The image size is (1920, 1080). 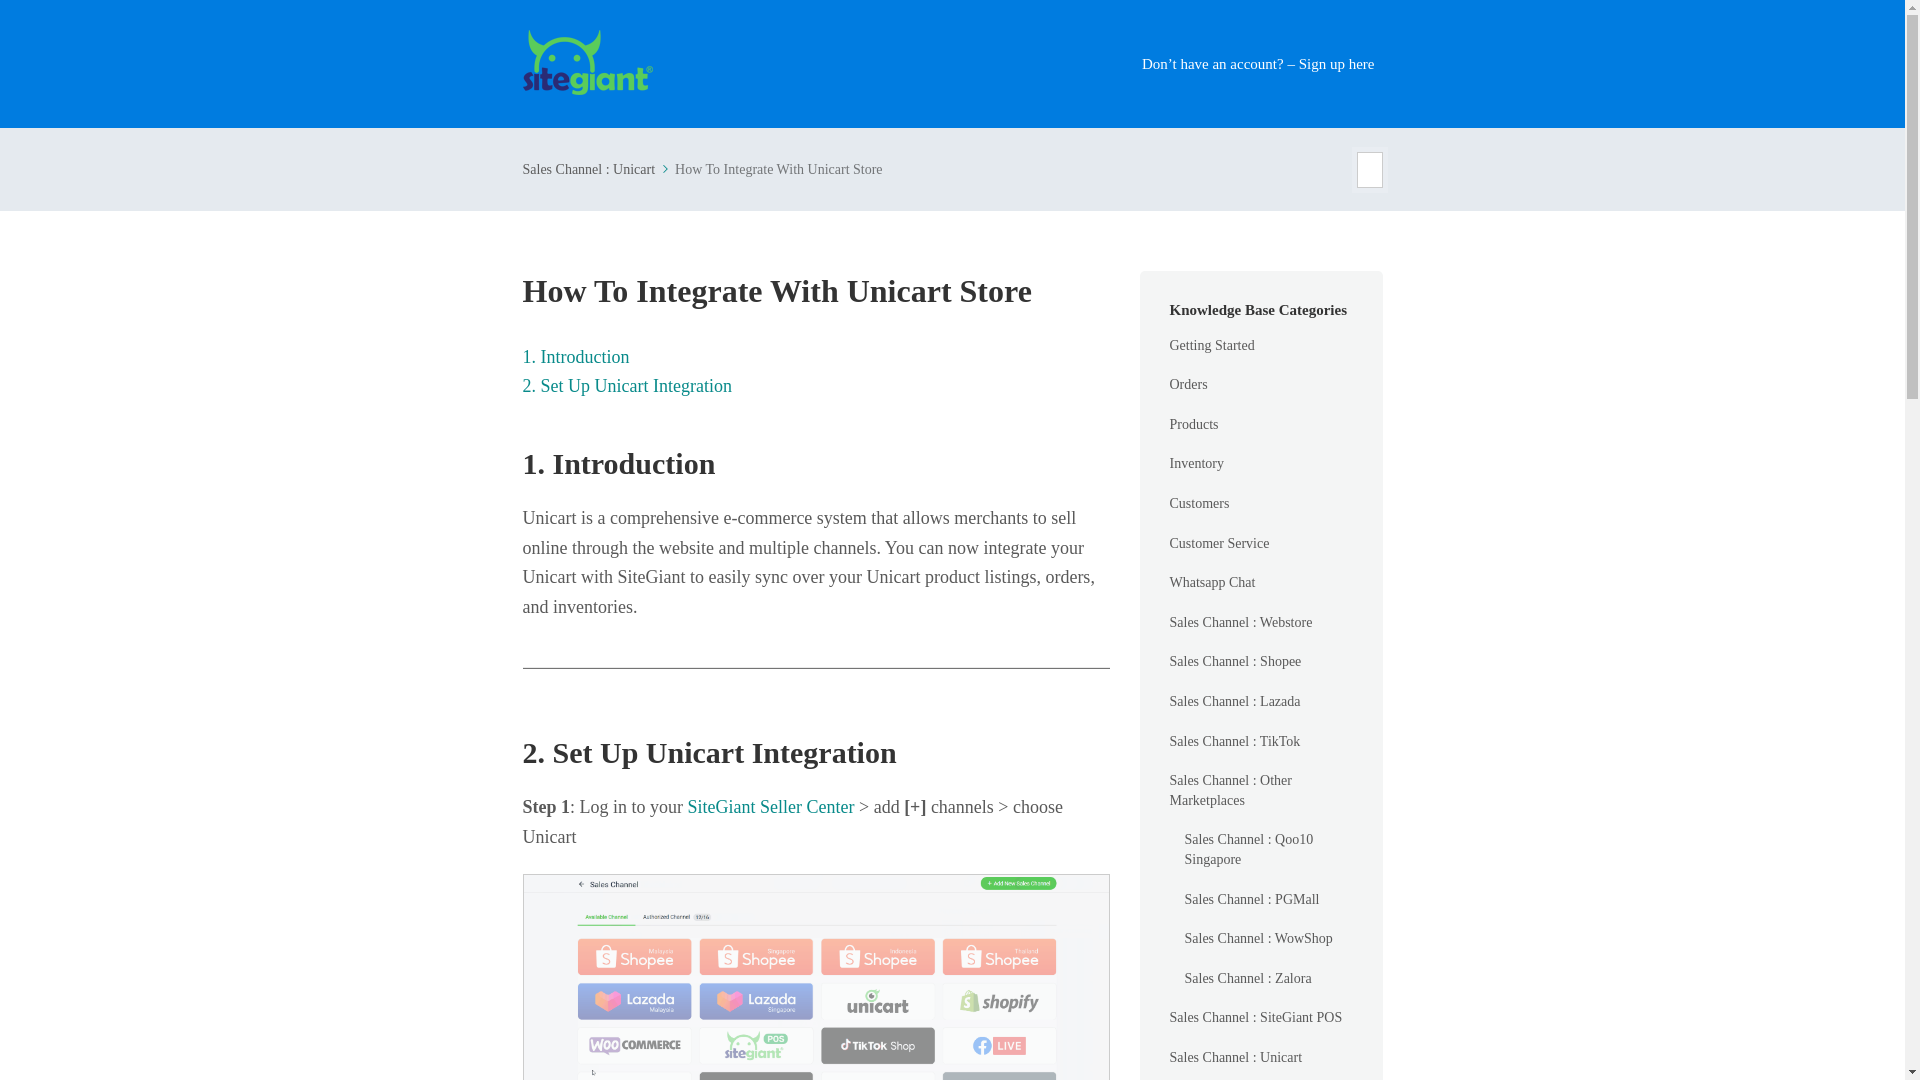 I want to click on Products, so click(x=1194, y=424).